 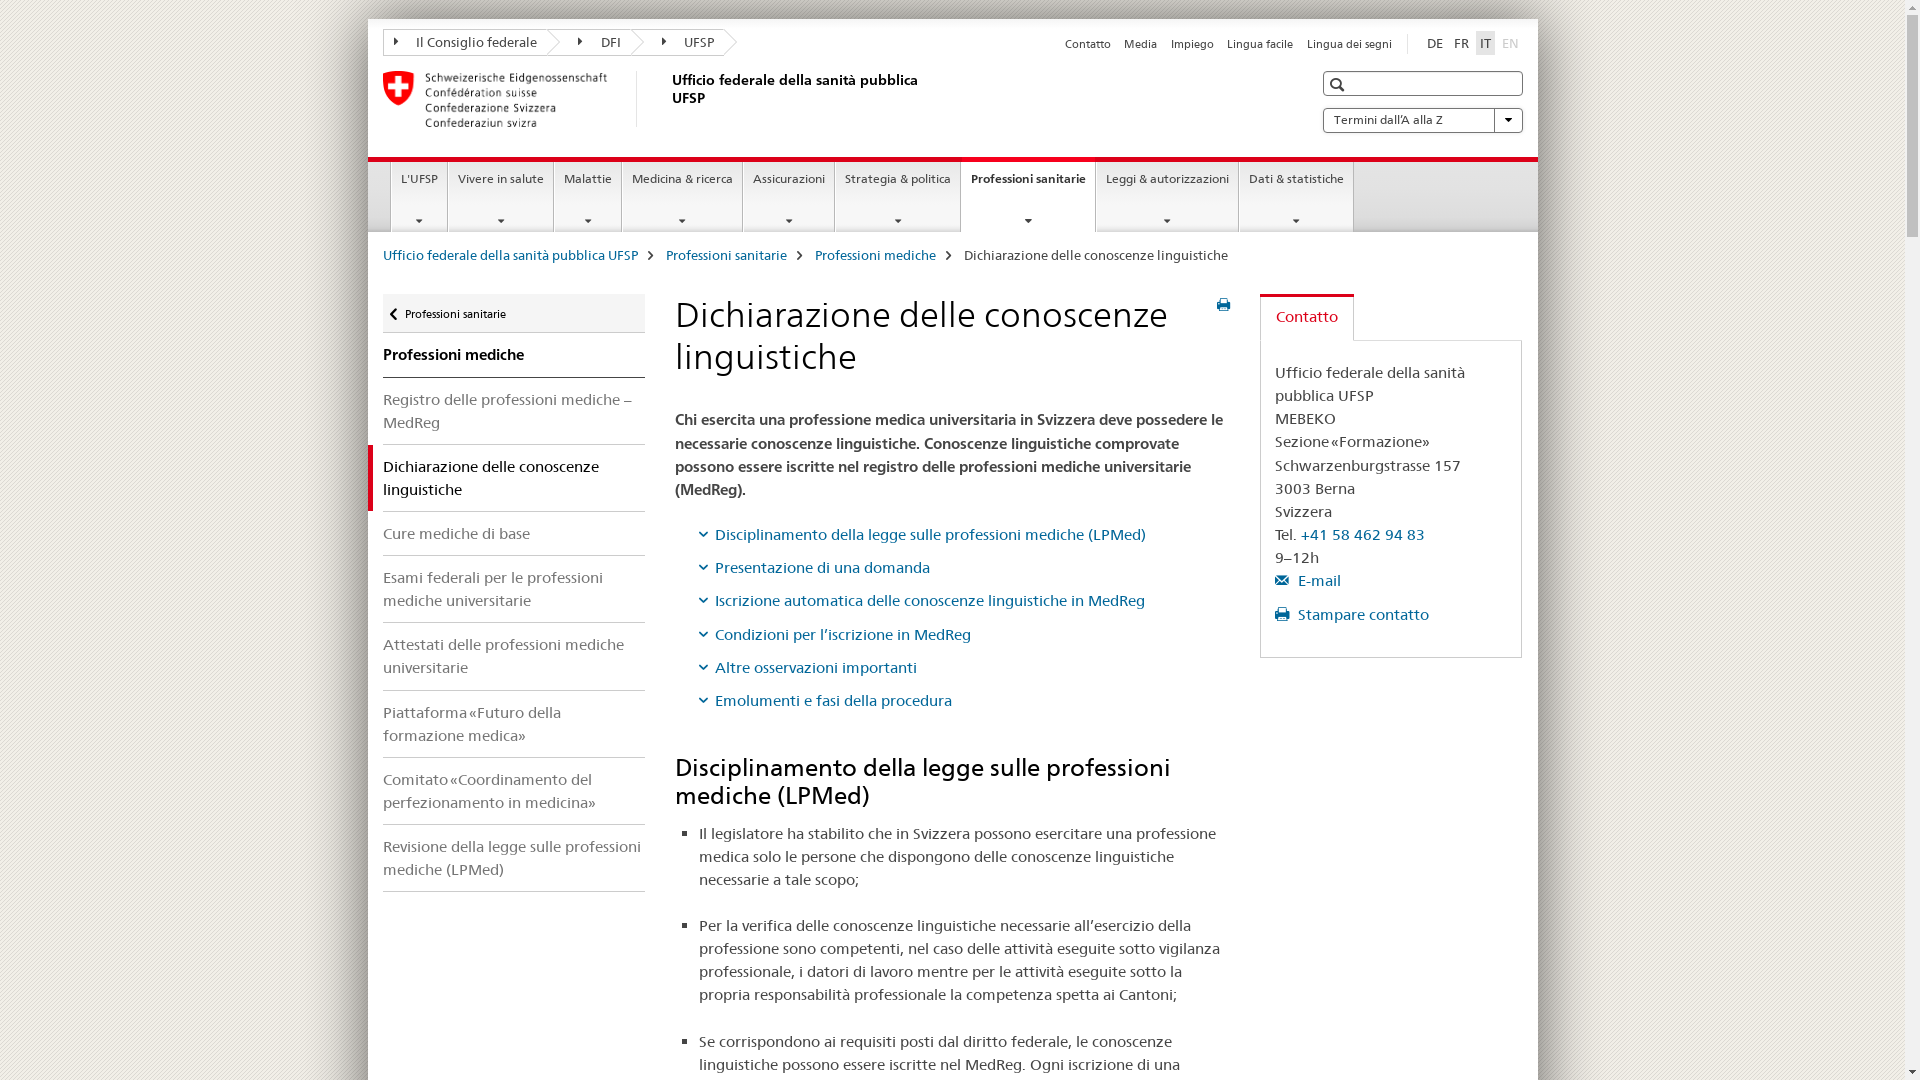 I want to click on Medicina & ricerca, so click(x=682, y=197).